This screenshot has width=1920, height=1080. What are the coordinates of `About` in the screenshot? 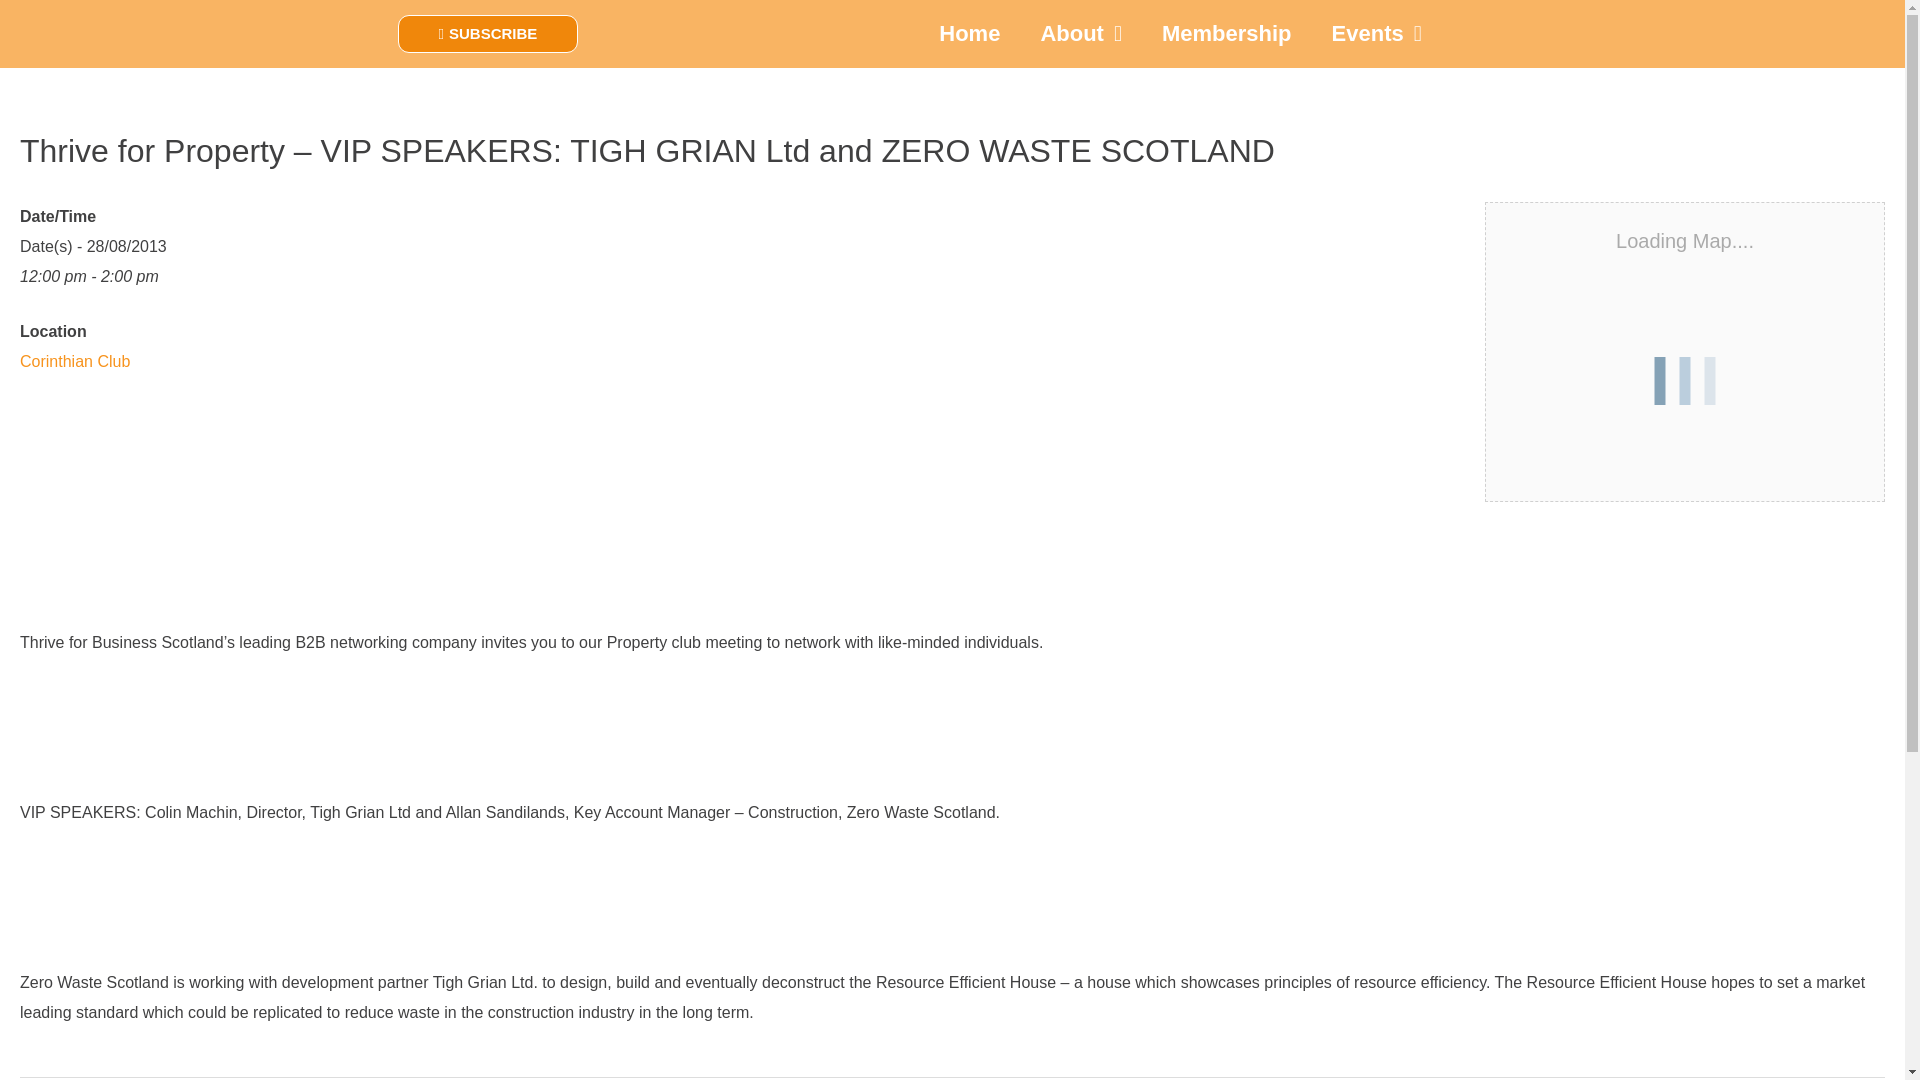 It's located at (1080, 34).